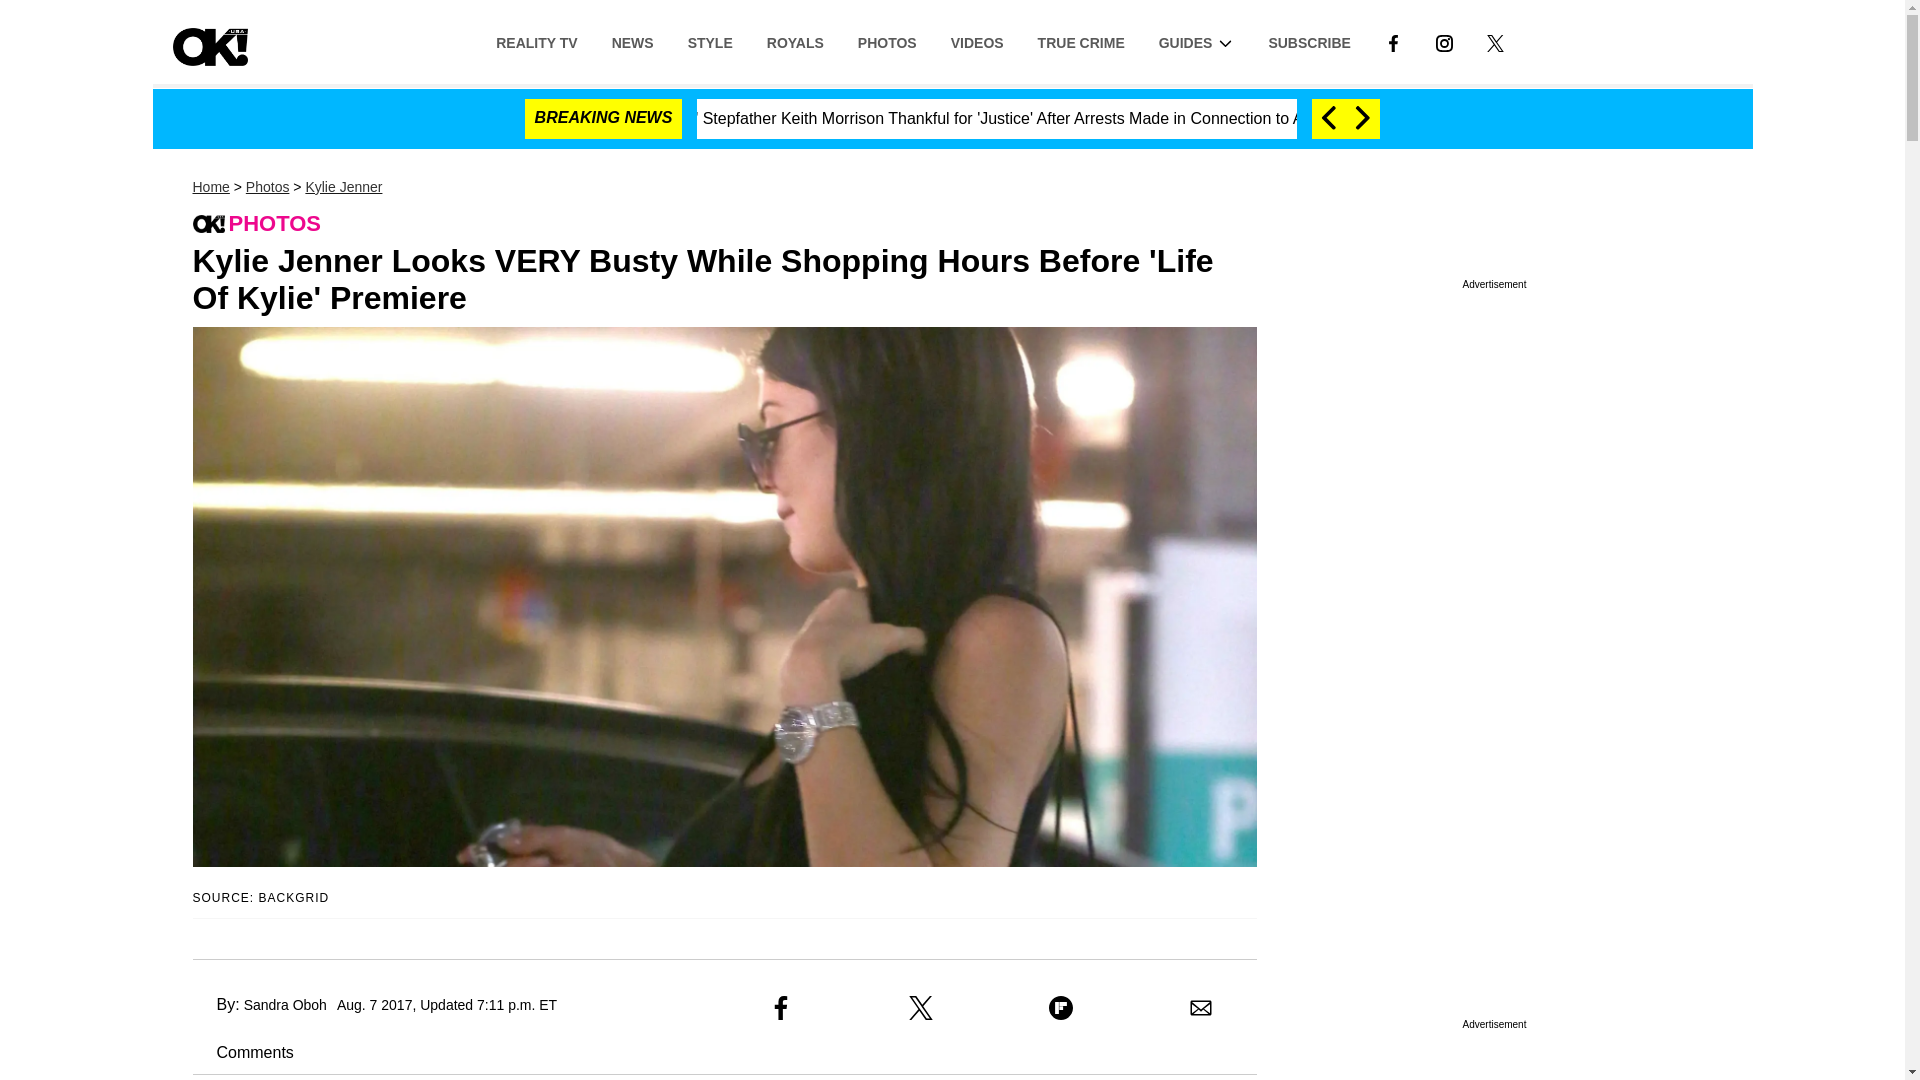 Image resolution: width=1920 pixels, height=1080 pixels. I want to click on Link to Instagram, so click(1444, 41).